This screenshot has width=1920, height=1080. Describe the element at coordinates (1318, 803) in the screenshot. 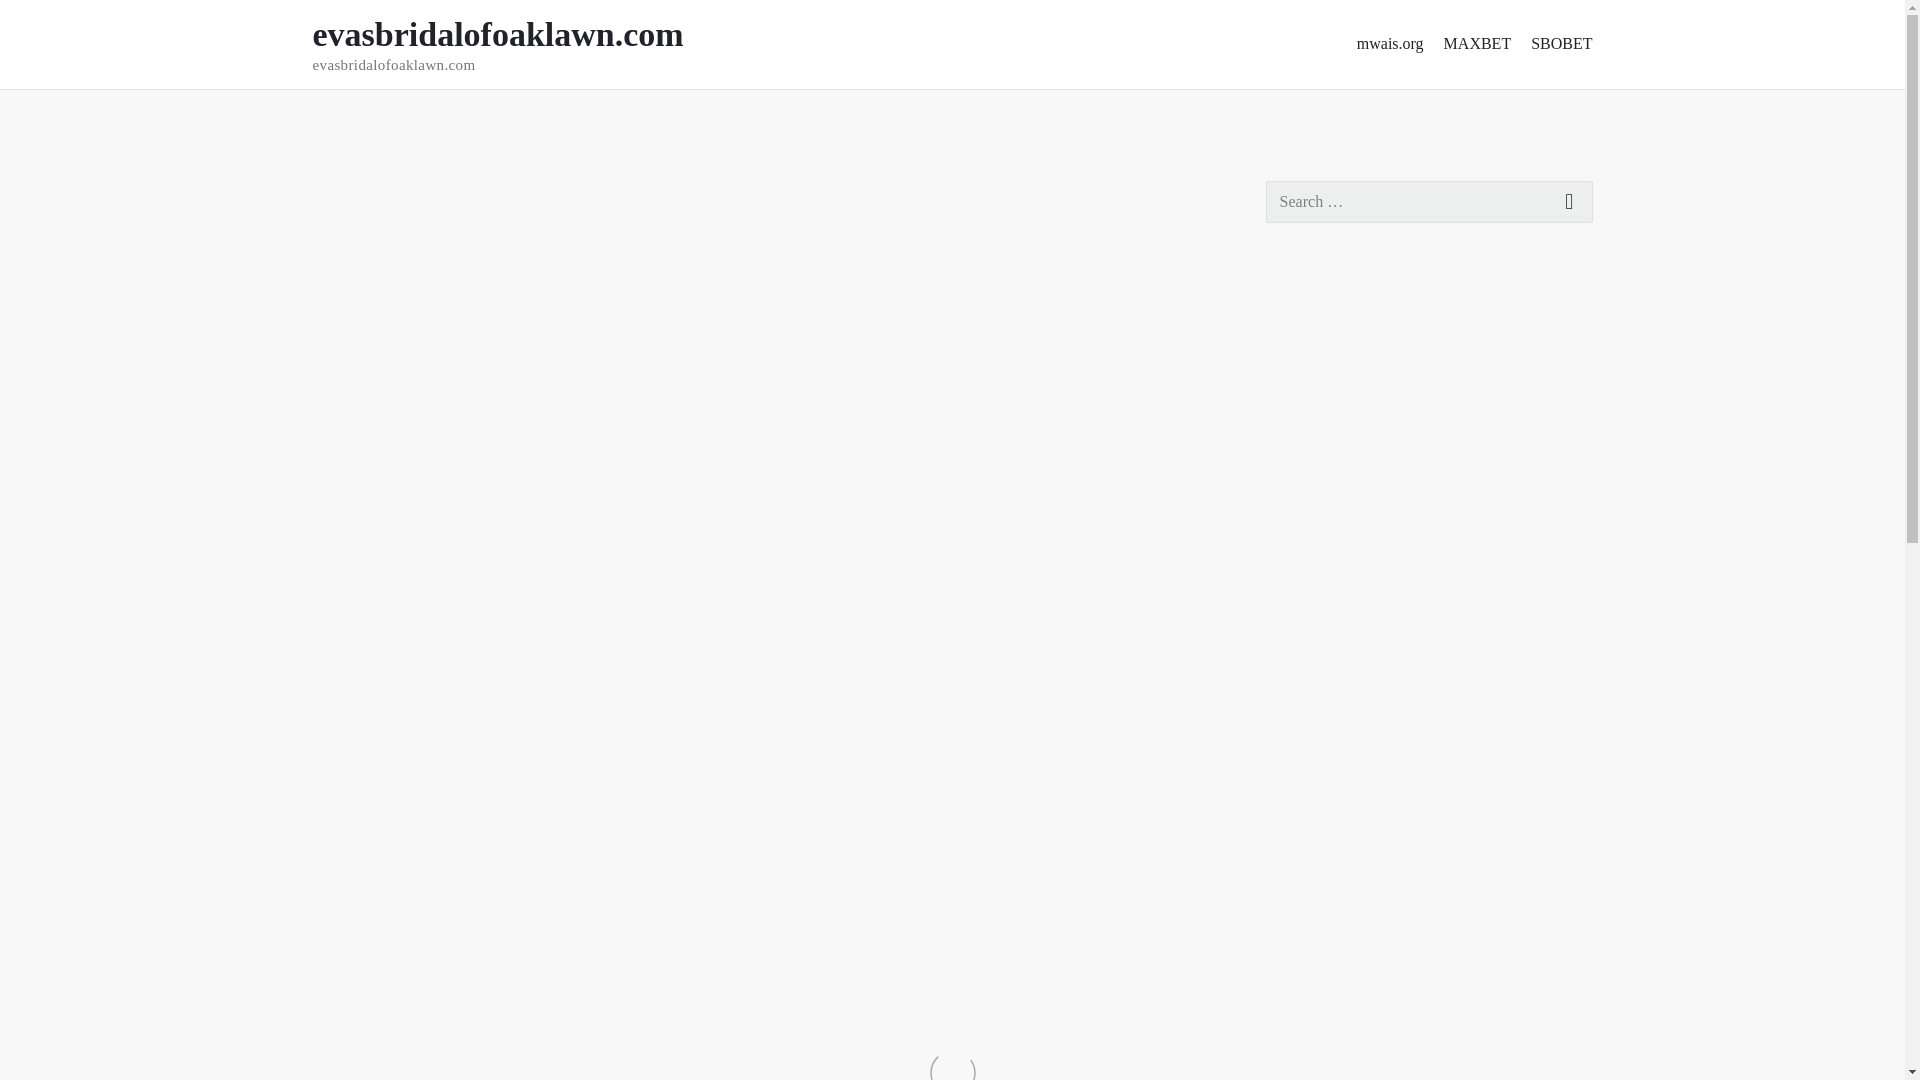

I see `How to Stay Safe When Gambling Online` at that location.